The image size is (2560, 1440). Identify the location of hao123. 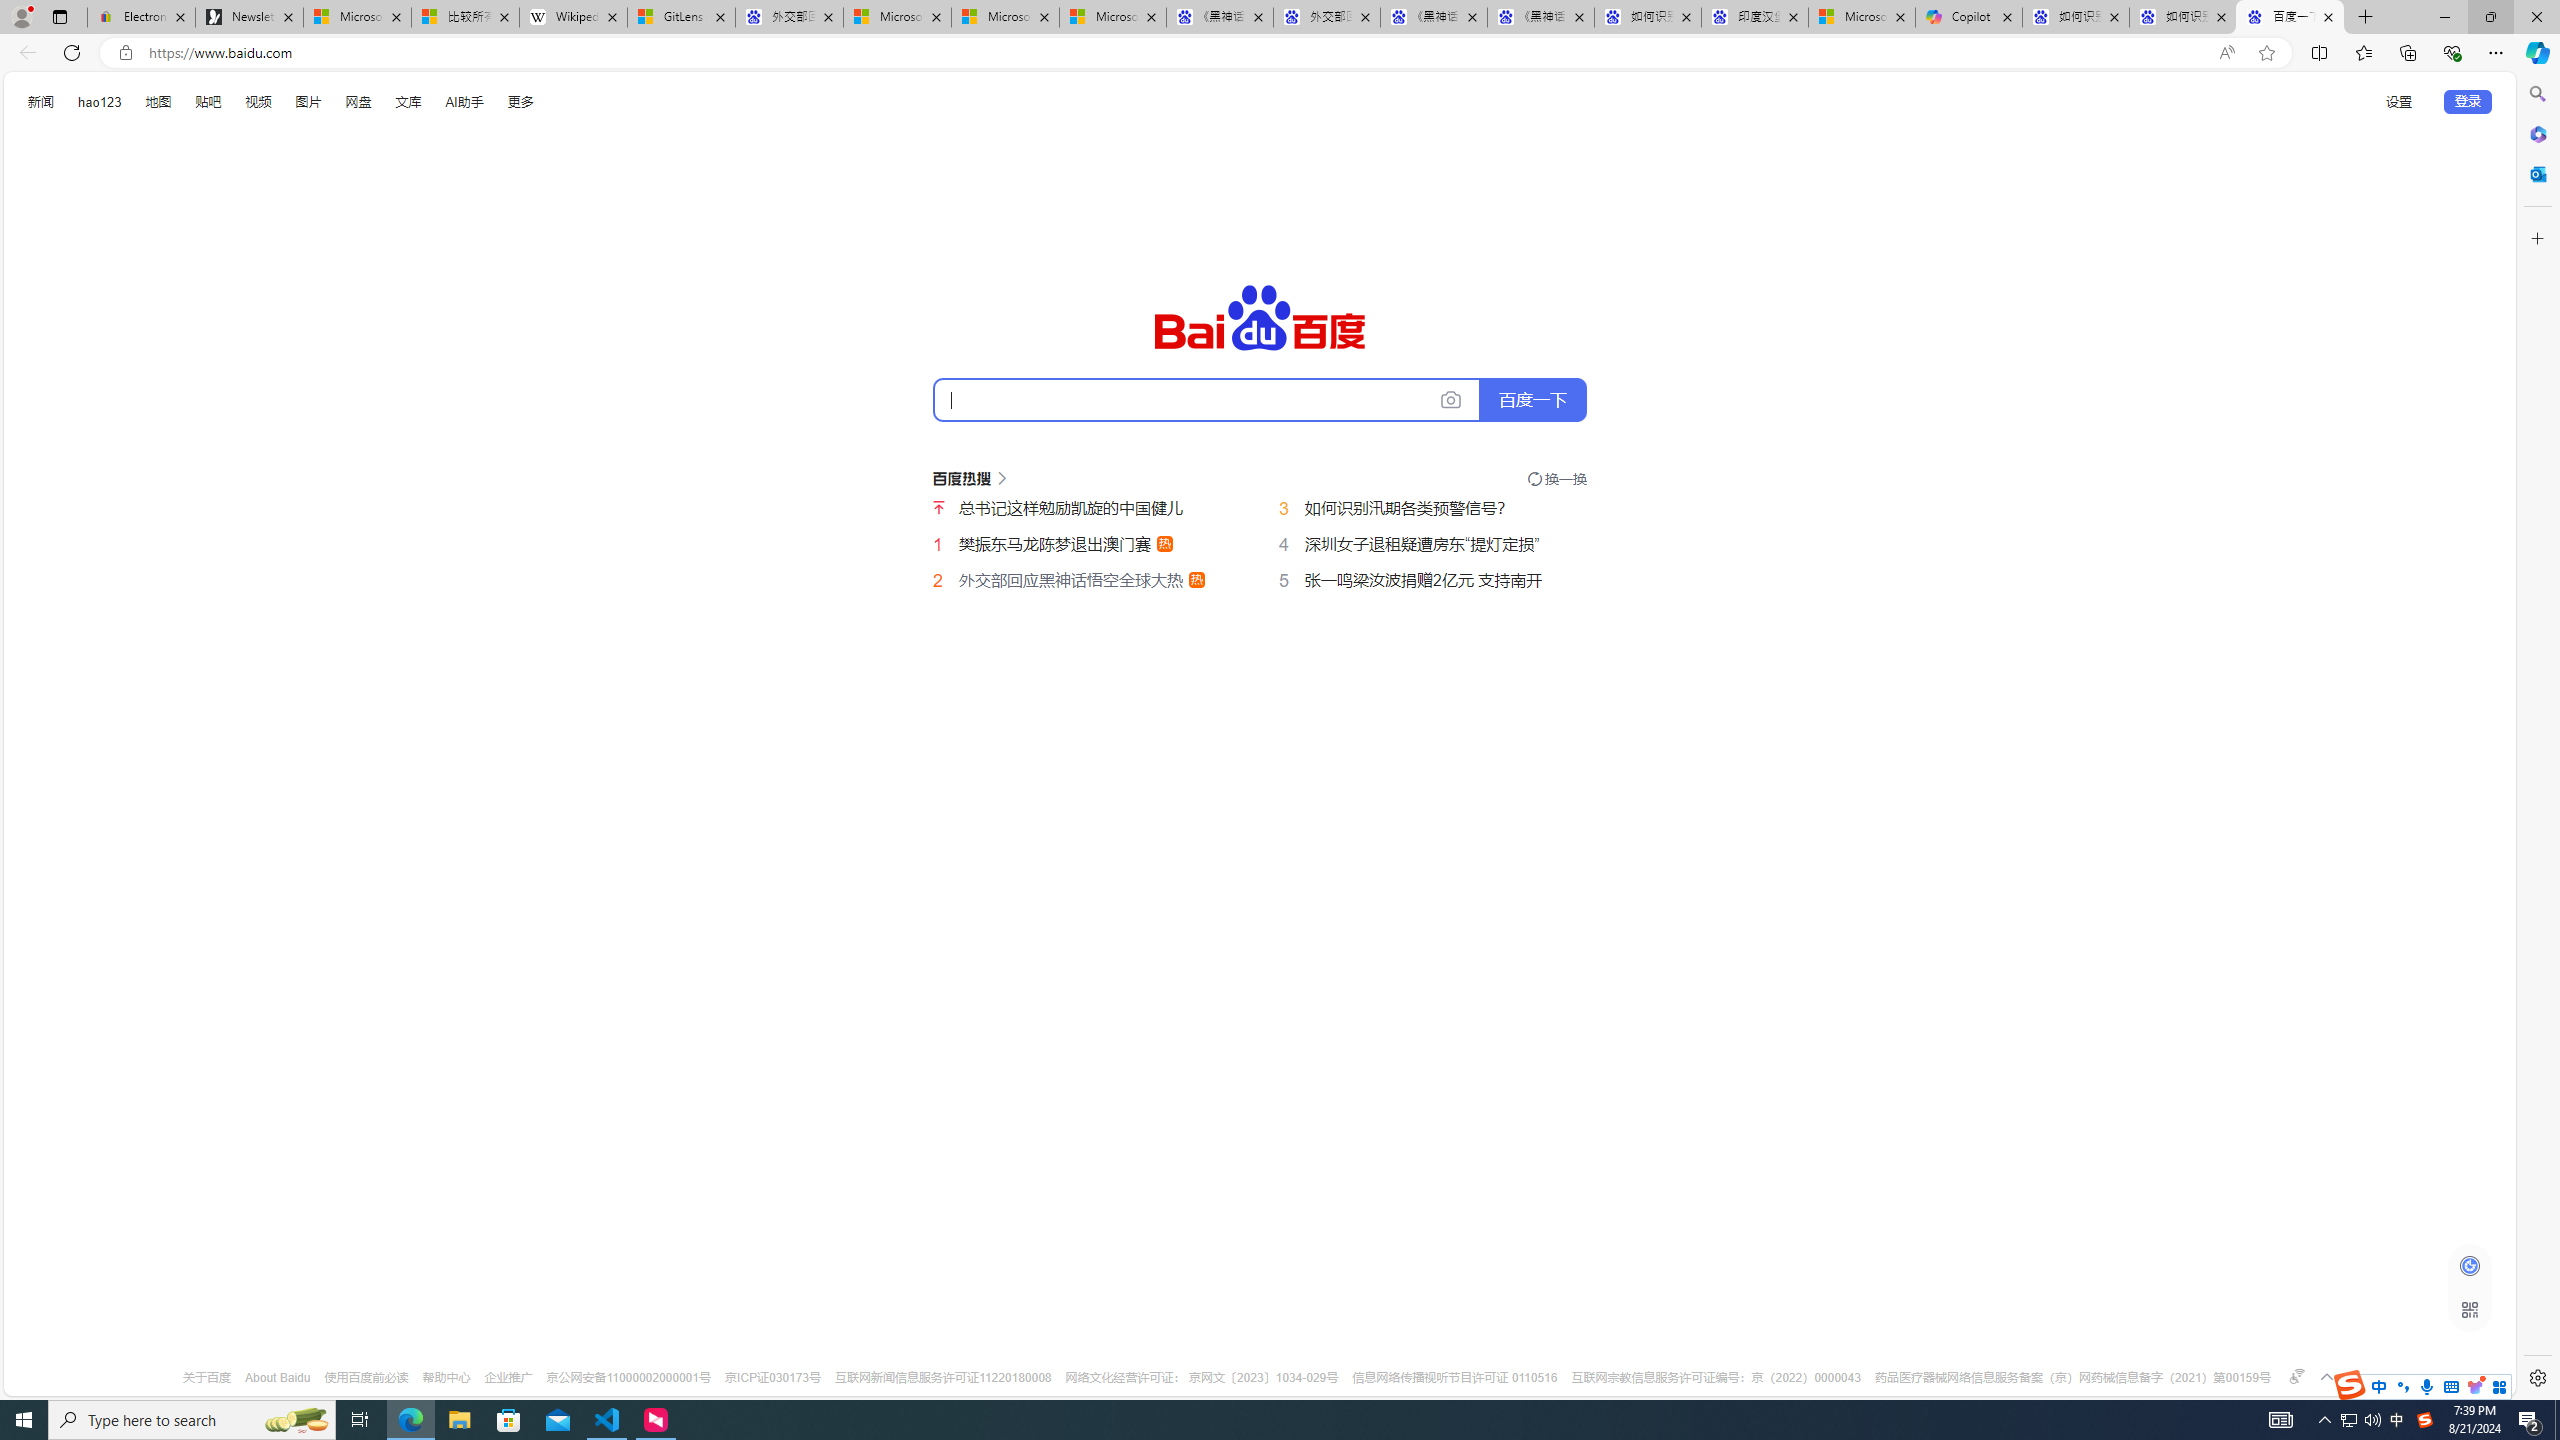
(99, 102).